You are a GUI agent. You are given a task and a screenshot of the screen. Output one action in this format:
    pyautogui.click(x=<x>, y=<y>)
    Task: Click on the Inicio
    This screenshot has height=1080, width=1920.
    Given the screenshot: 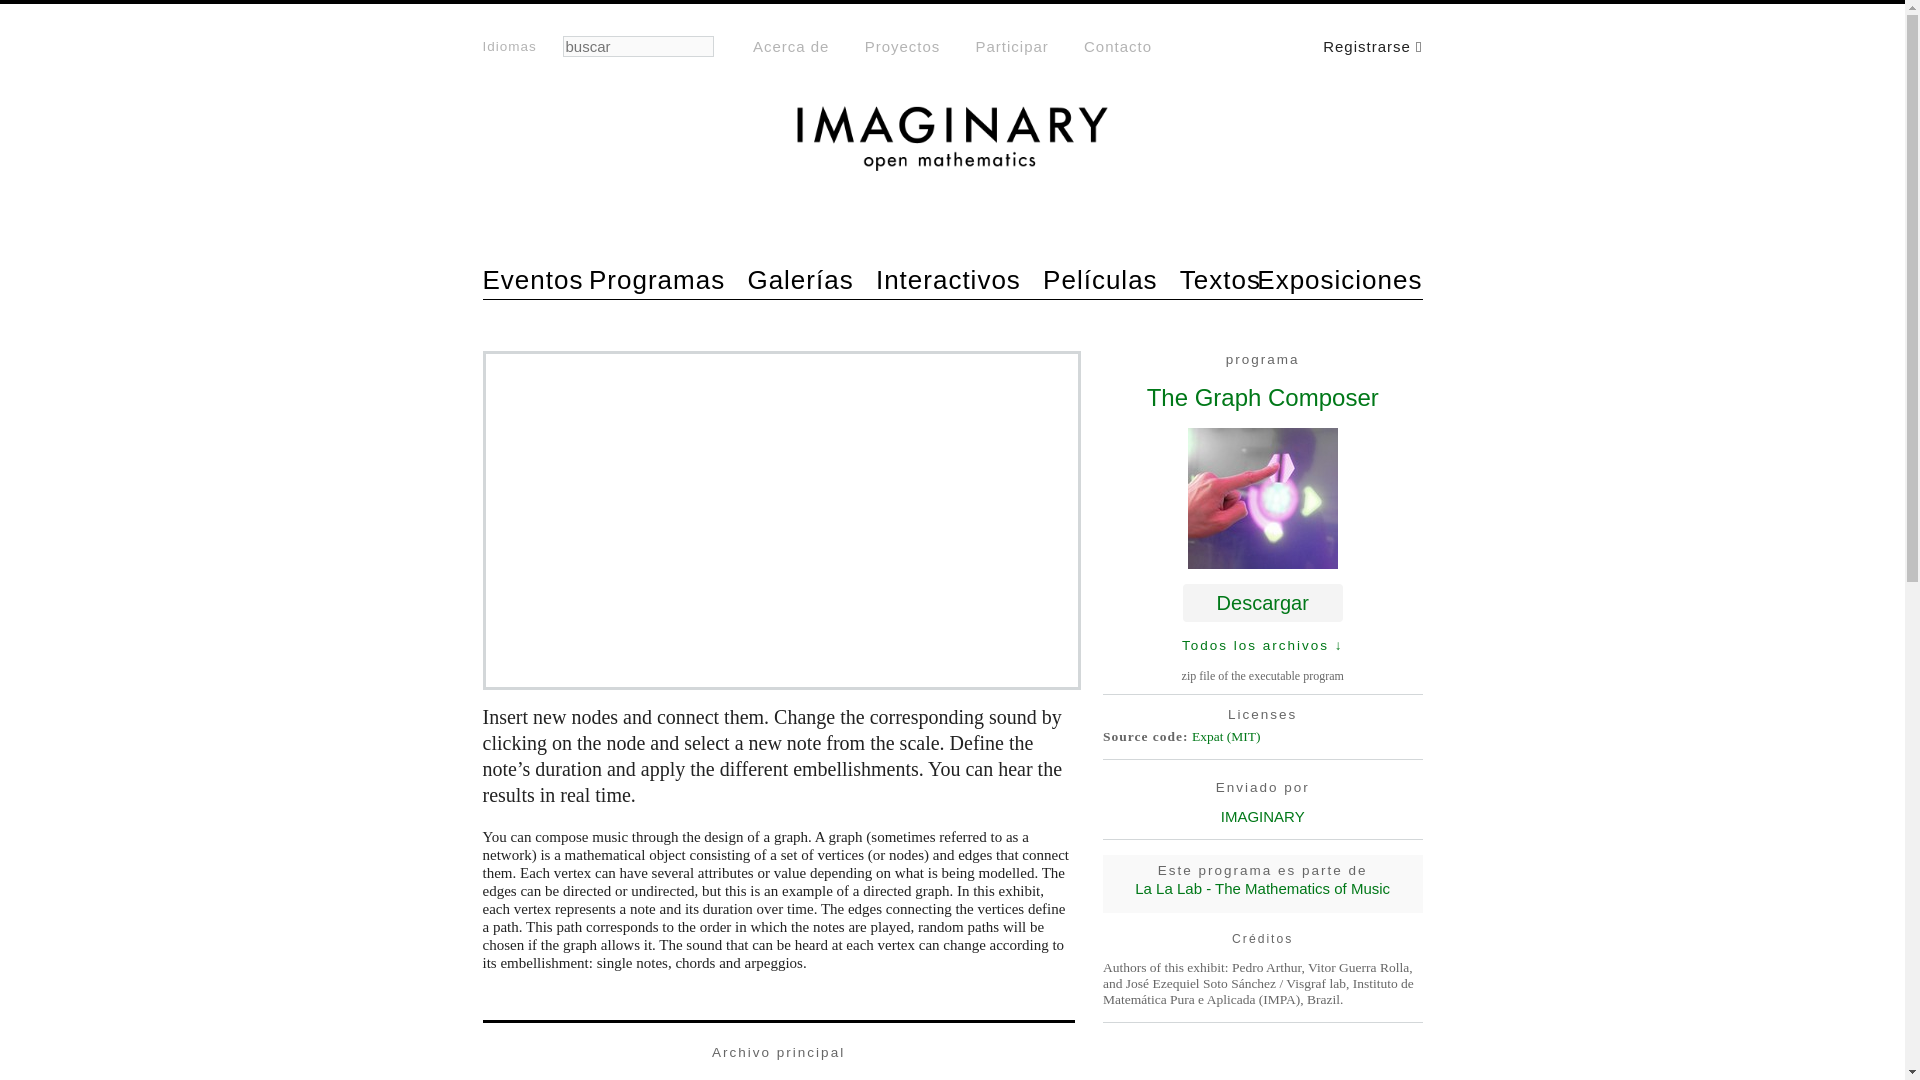 What is the action you would take?
    pyautogui.click(x=952, y=148)
    